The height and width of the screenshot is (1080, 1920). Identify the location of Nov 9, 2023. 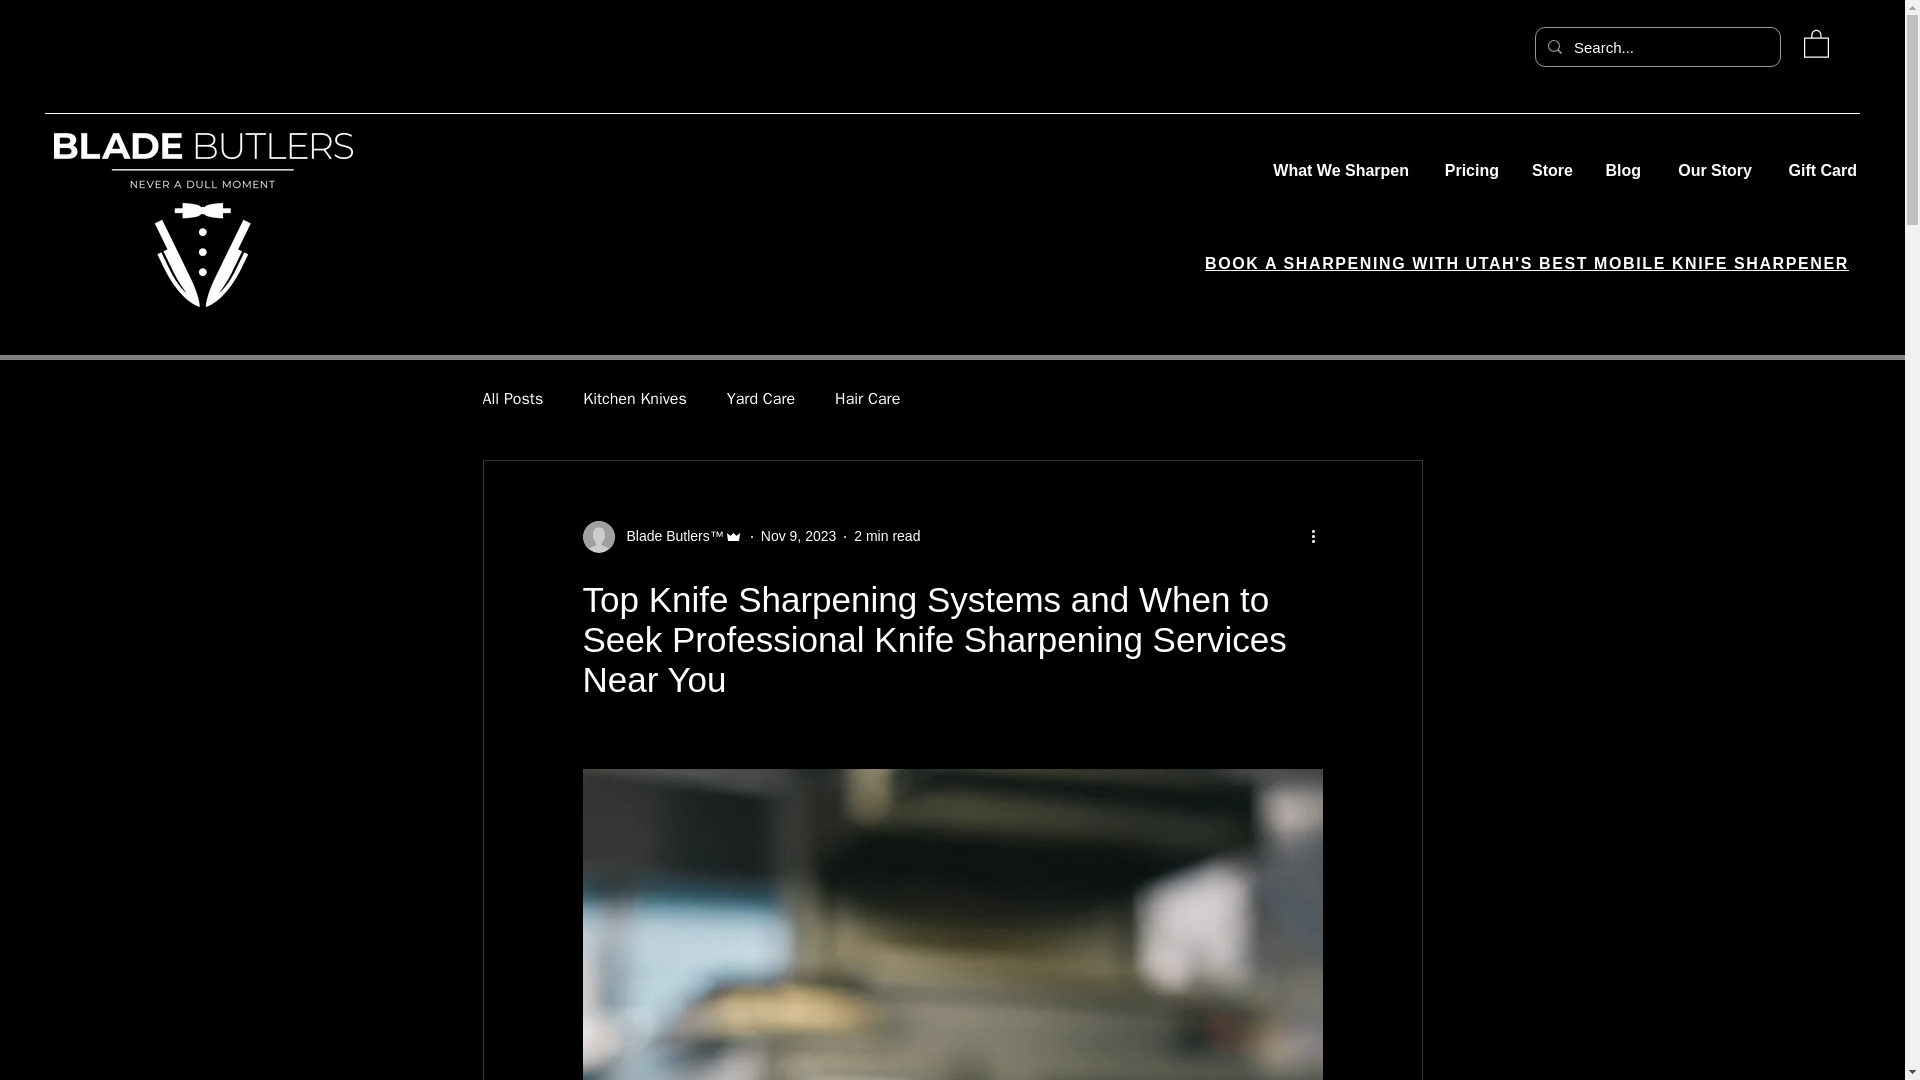
(798, 536).